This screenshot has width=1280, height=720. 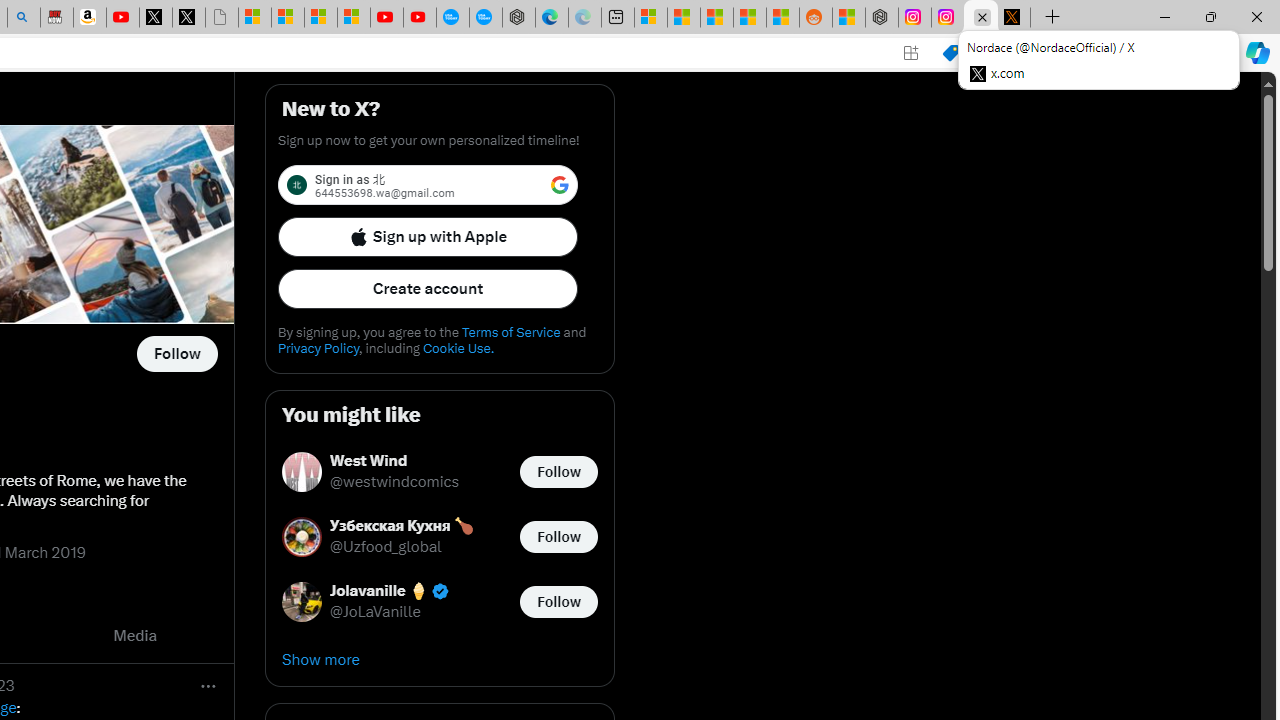 I want to click on Follow @NordaceOfficial, so click(x=176, y=354).